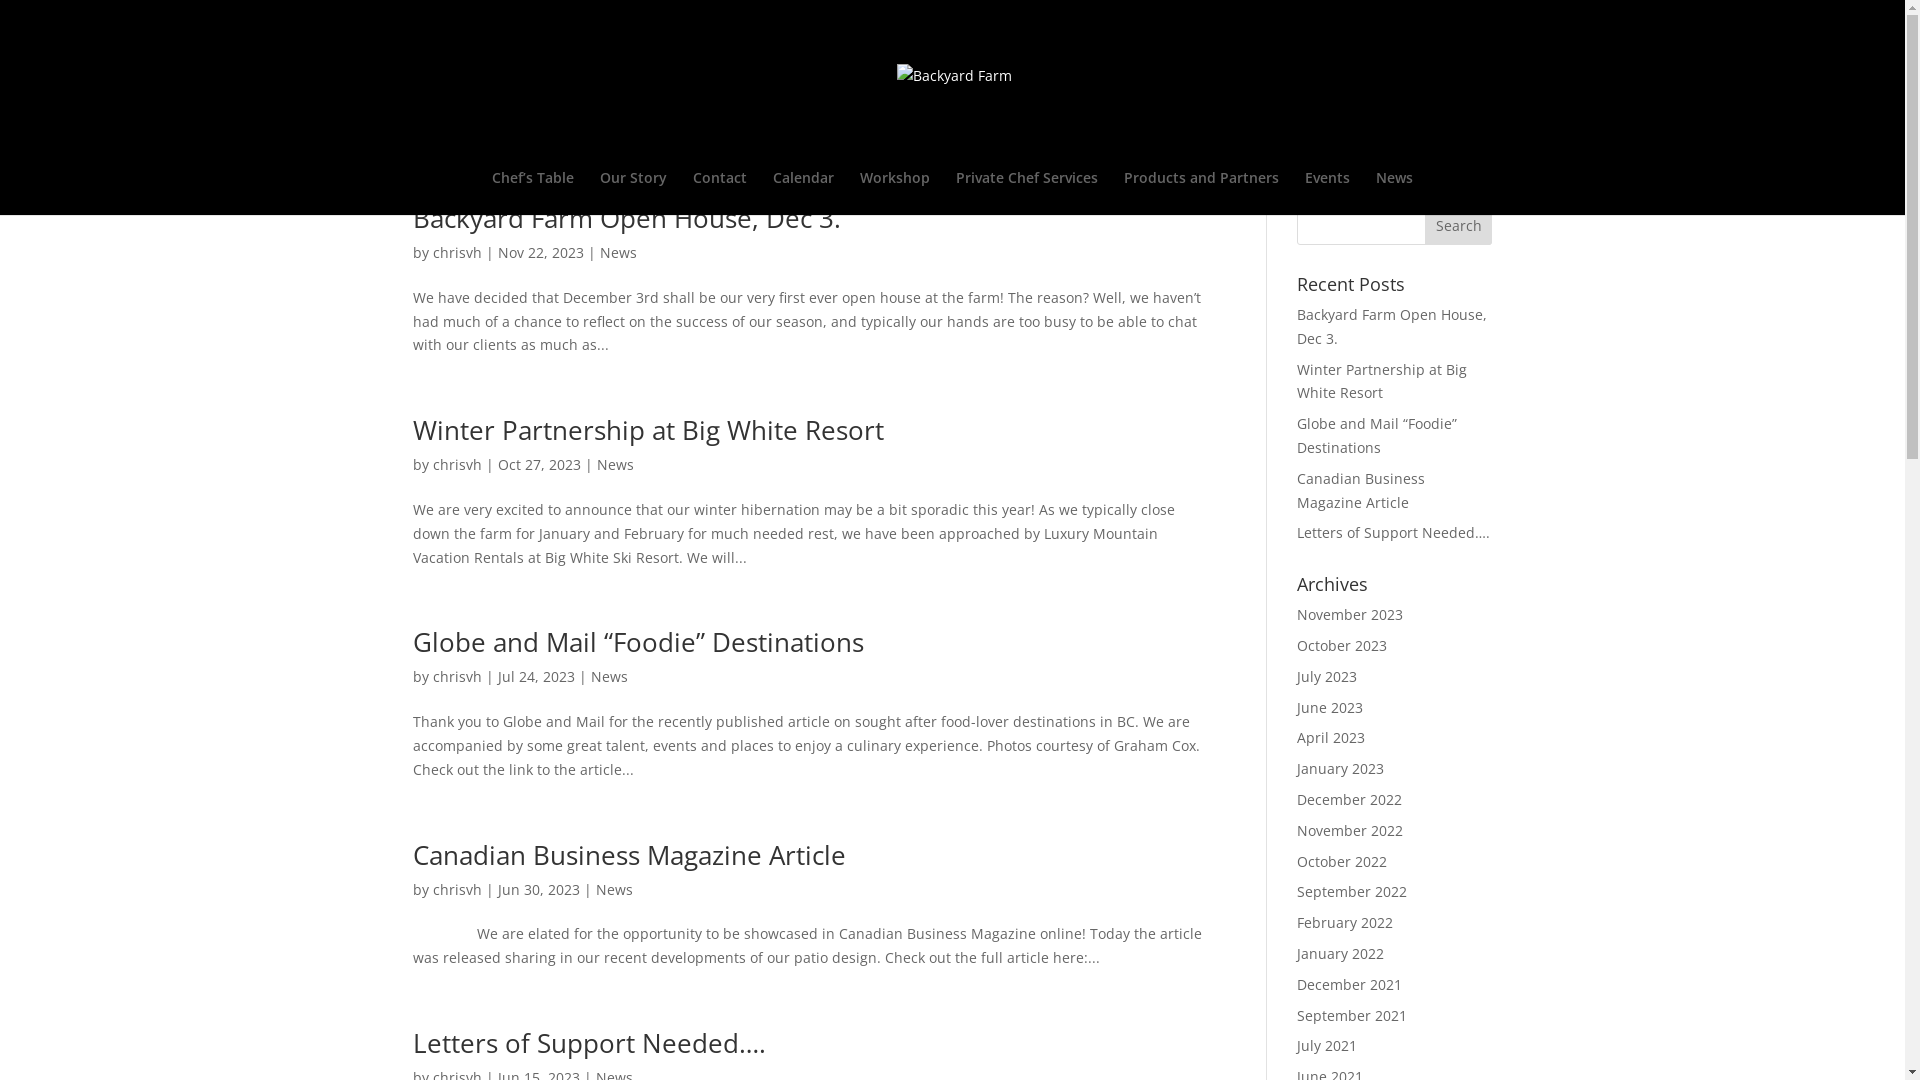 This screenshot has width=1920, height=1080. I want to click on September 2021, so click(1352, 1016).